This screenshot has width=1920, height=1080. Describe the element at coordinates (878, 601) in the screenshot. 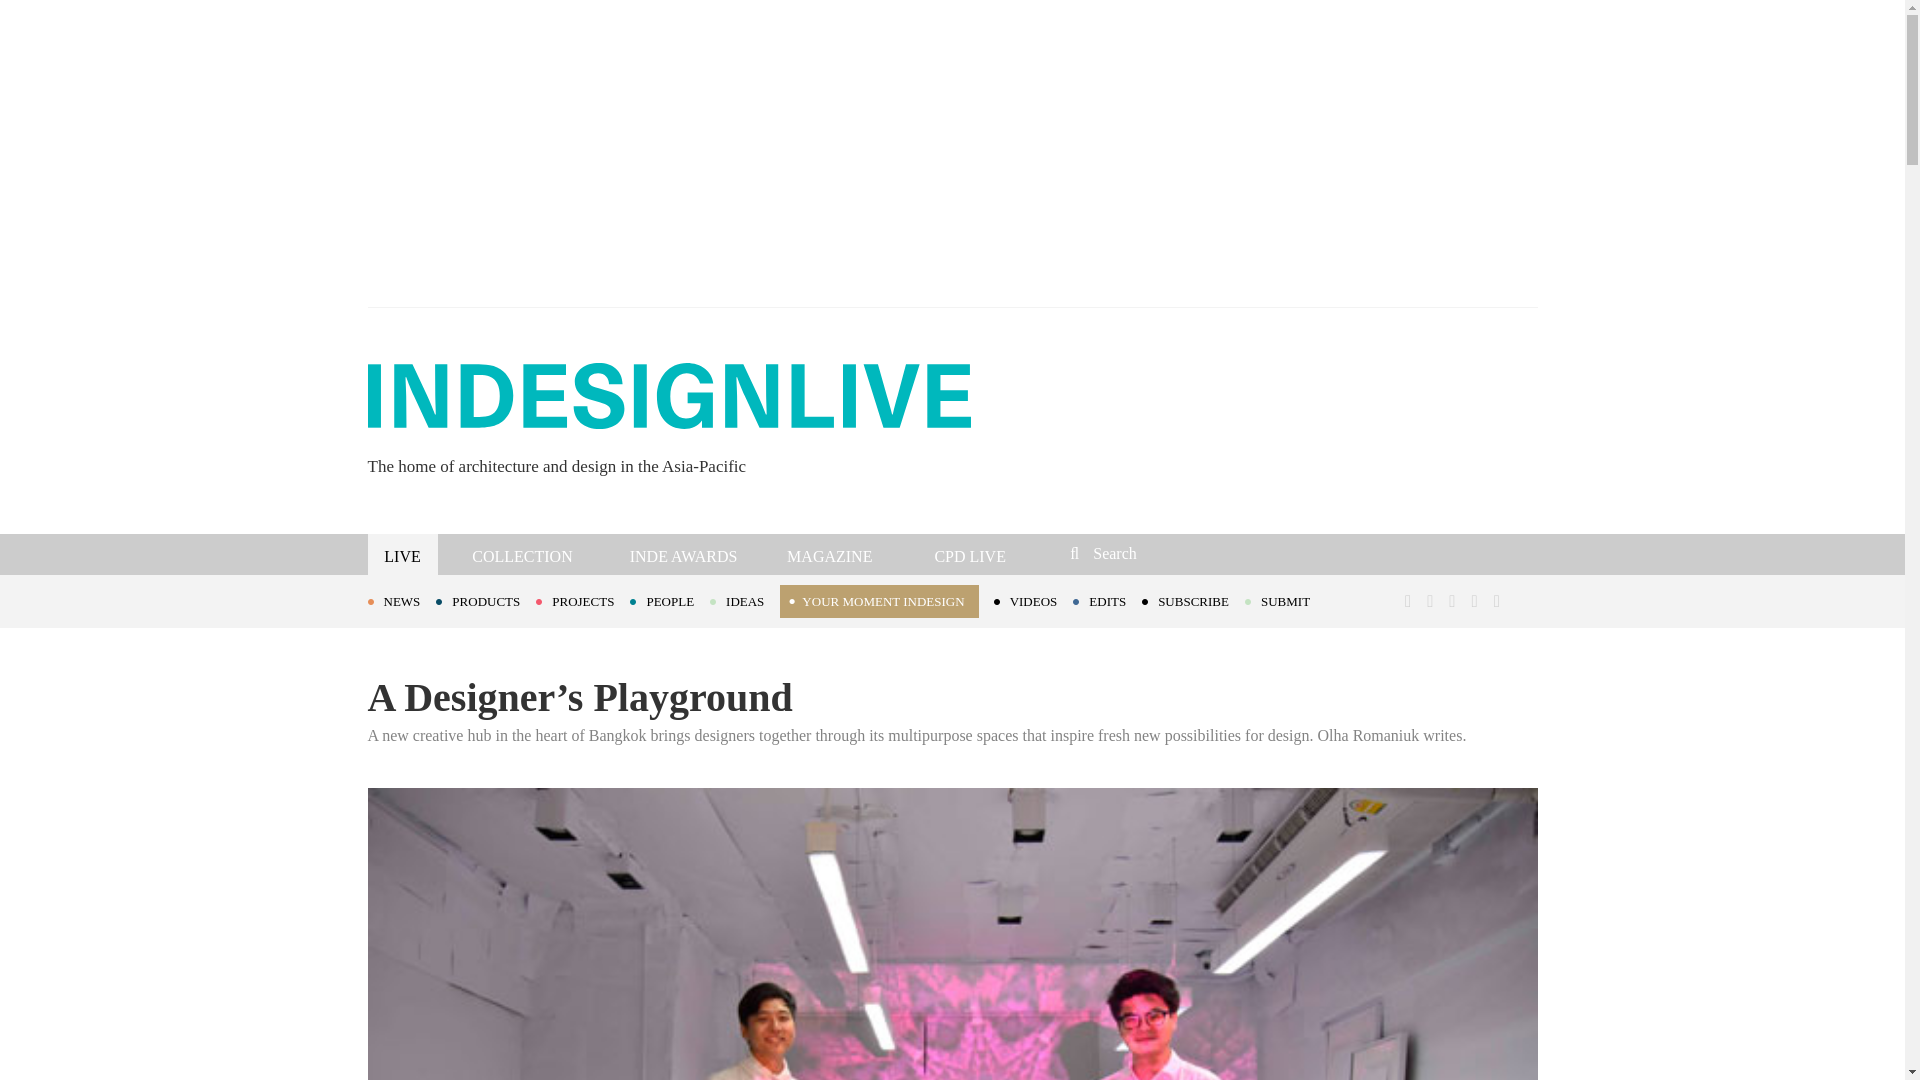

I see `YOUR MOMENT INDESIGN` at that location.